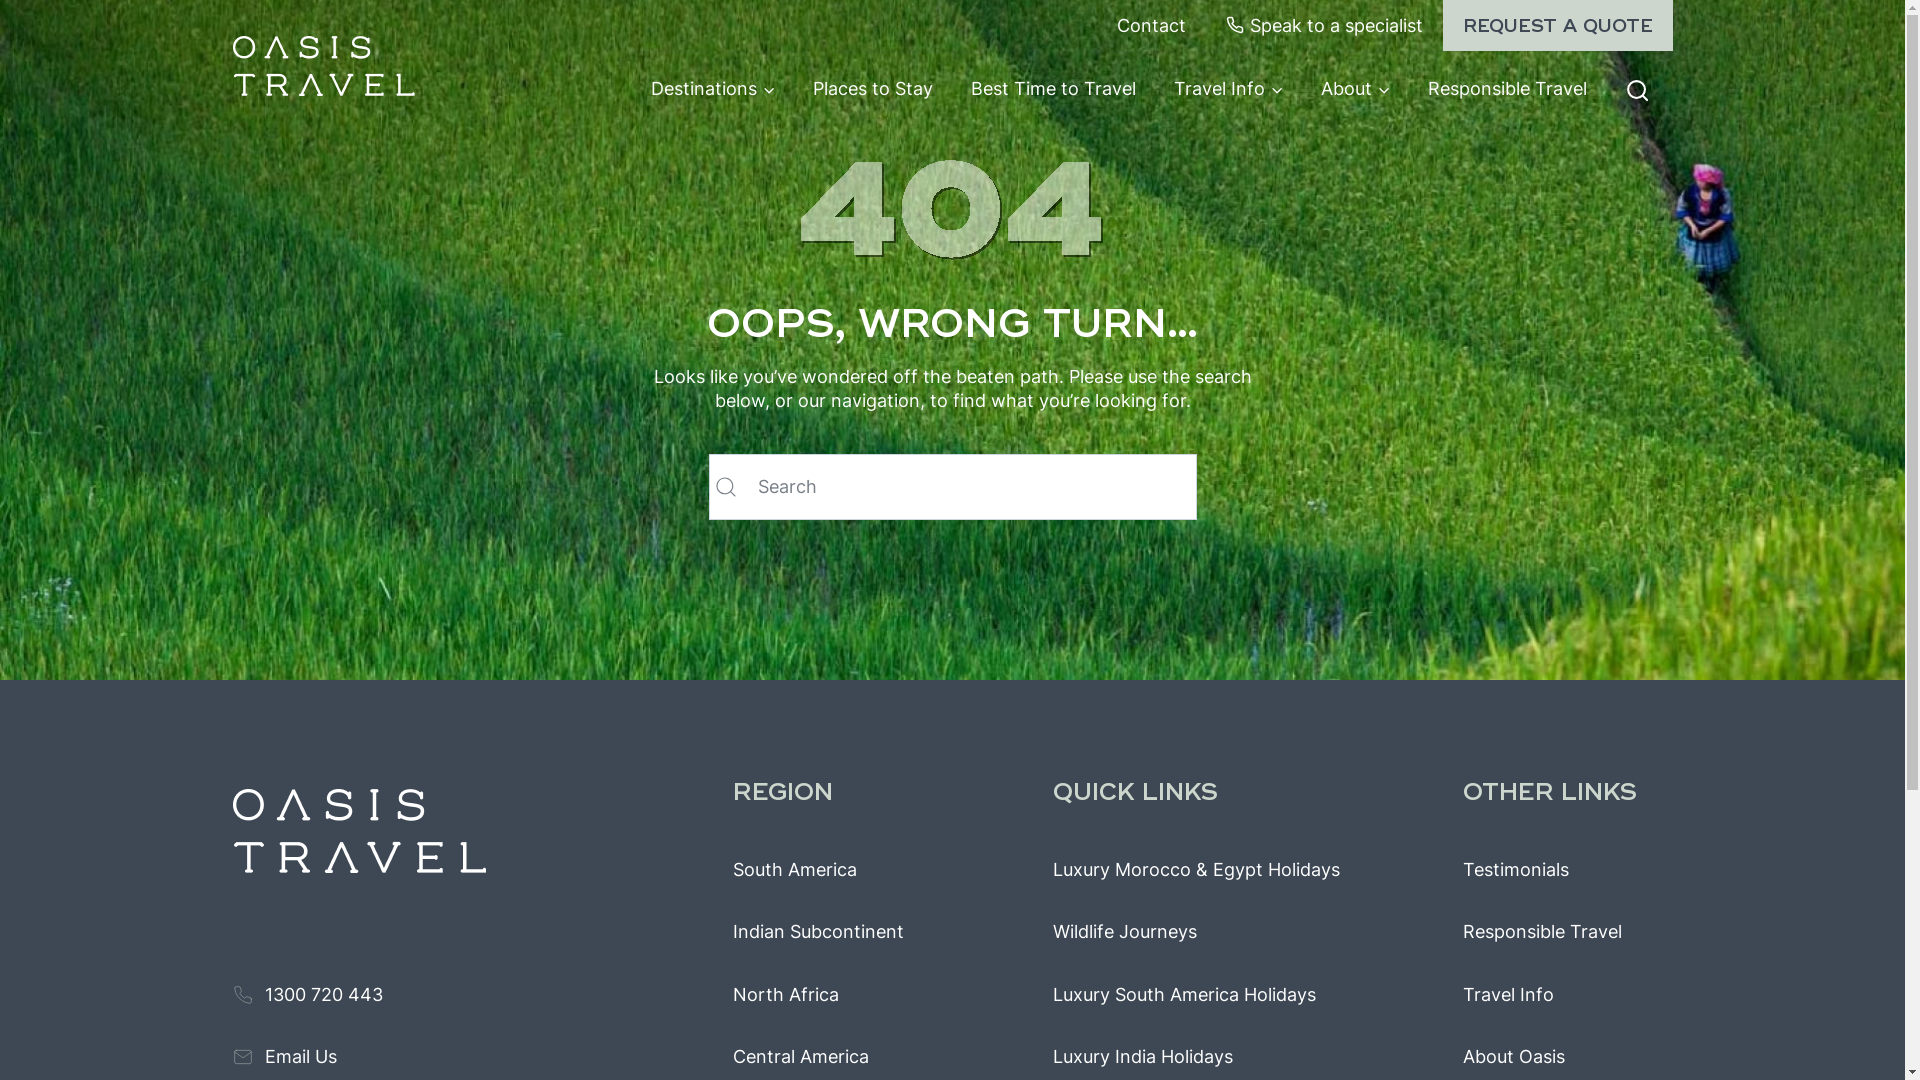 This screenshot has height=1080, width=1920. Describe the element at coordinates (1054, 88) in the screenshot. I see `Best Time to Travel` at that location.